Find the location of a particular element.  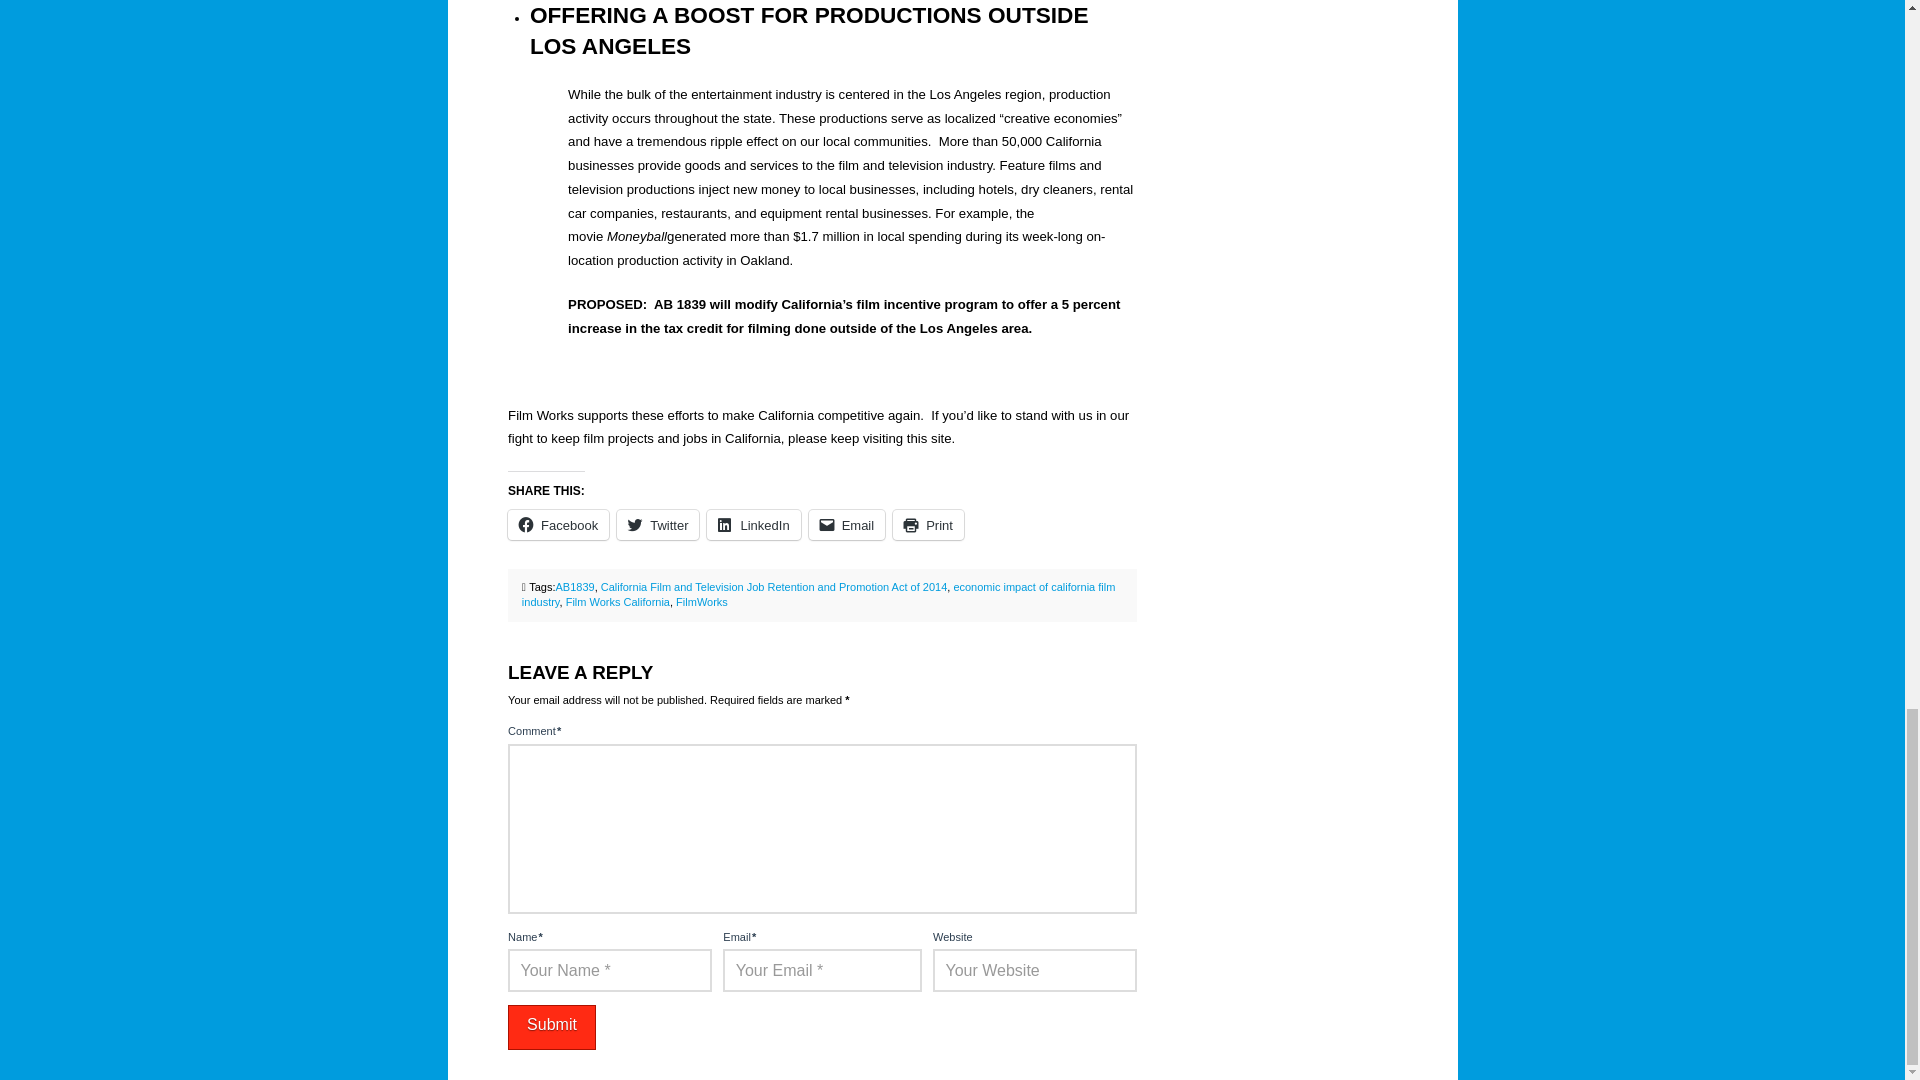

Submit is located at coordinates (552, 1027).